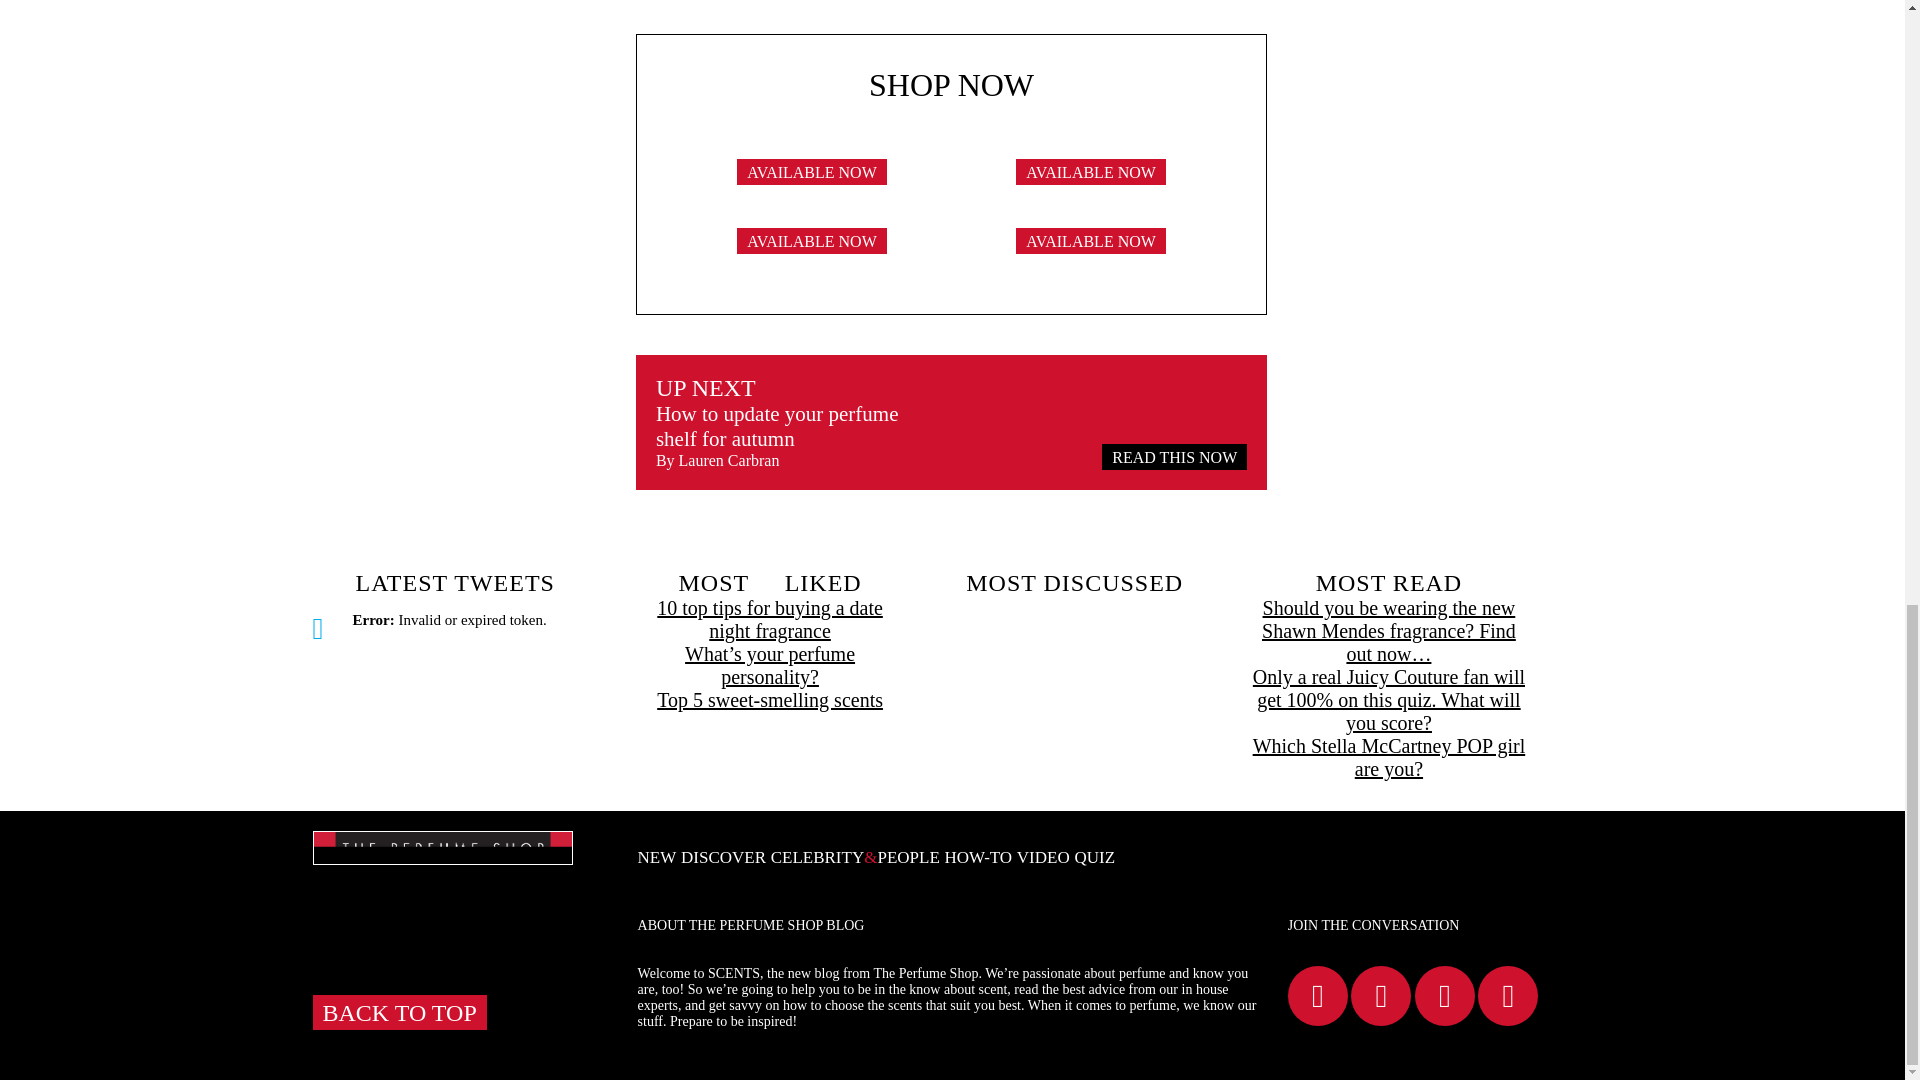 Image resolution: width=1920 pixels, height=1080 pixels. I want to click on AVAILABLE NOW, so click(812, 183).